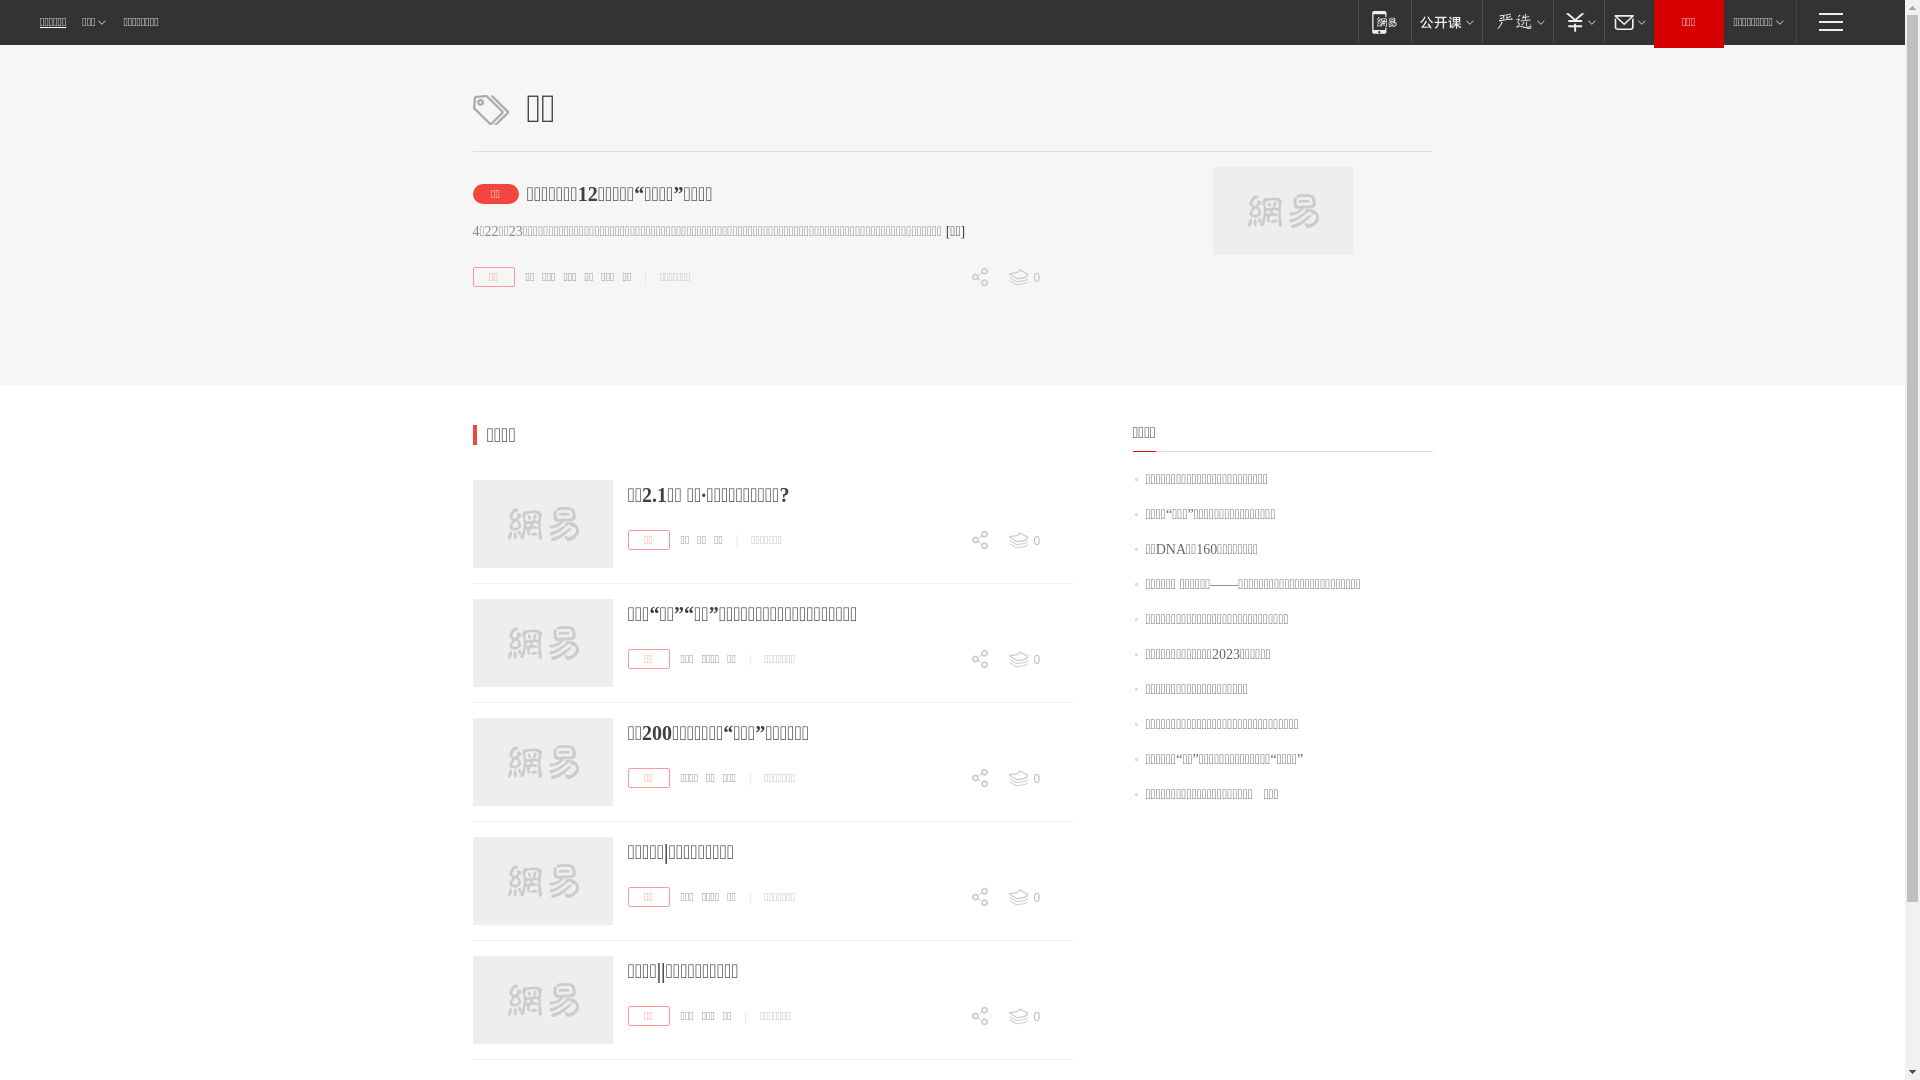 This screenshot has height=1080, width=1920. What do you see at coordinates (940, 646) in the screenshot?
I see `0` at bounding box center [940, 646].